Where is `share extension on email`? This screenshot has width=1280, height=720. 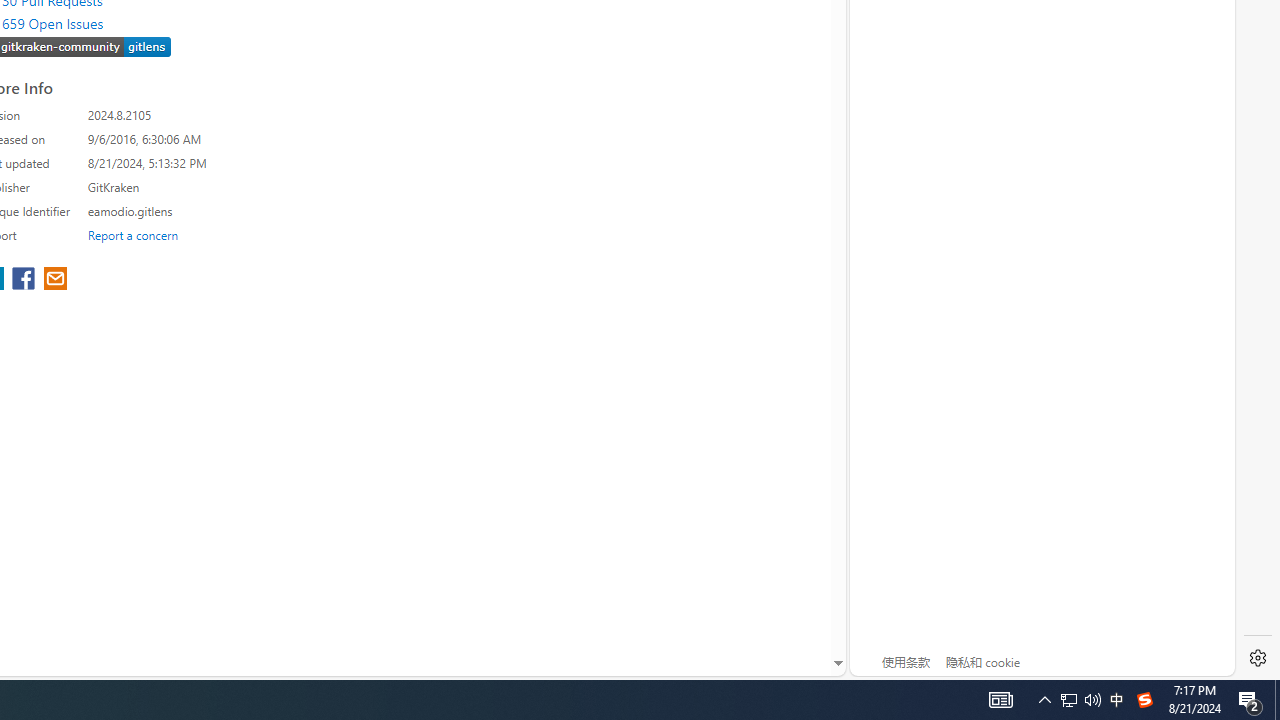 share extension on email is located at coordinates (54, 280).